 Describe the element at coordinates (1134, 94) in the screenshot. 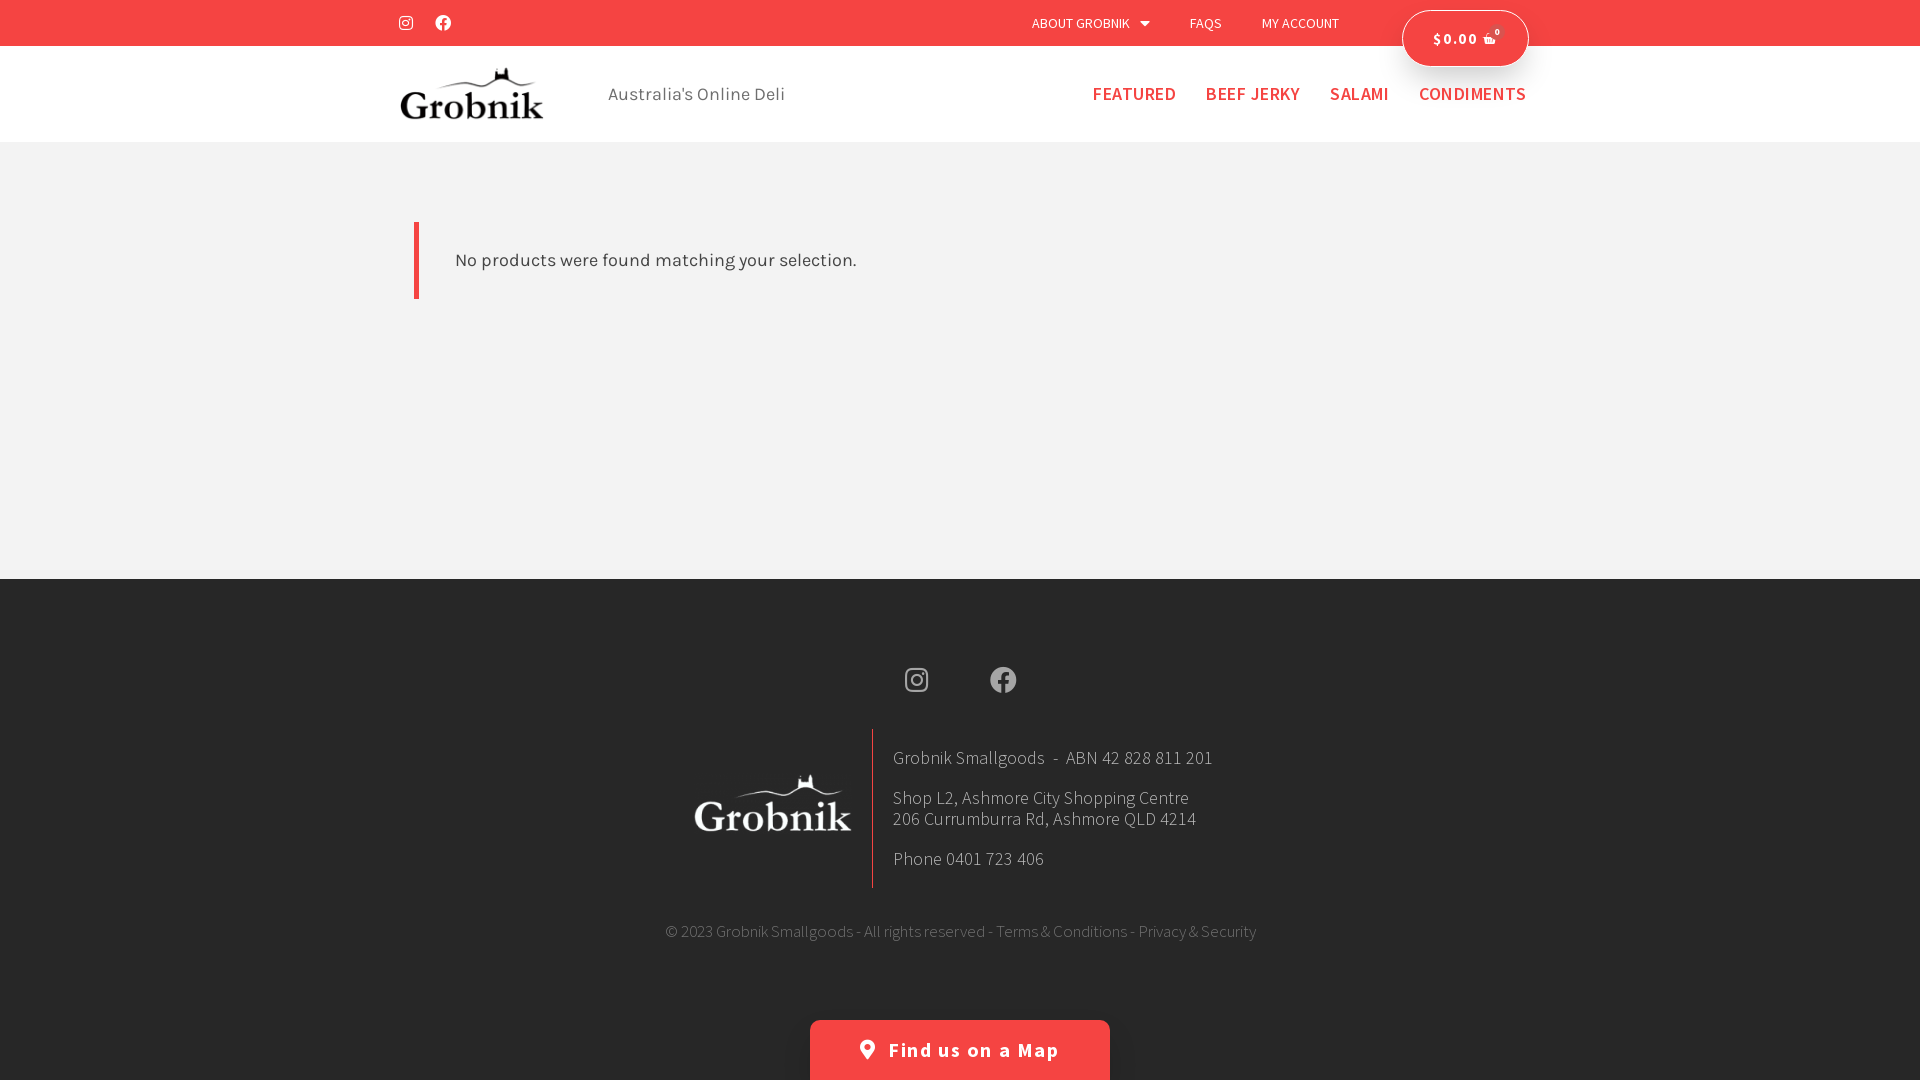

I see `FEATURED` at that location.